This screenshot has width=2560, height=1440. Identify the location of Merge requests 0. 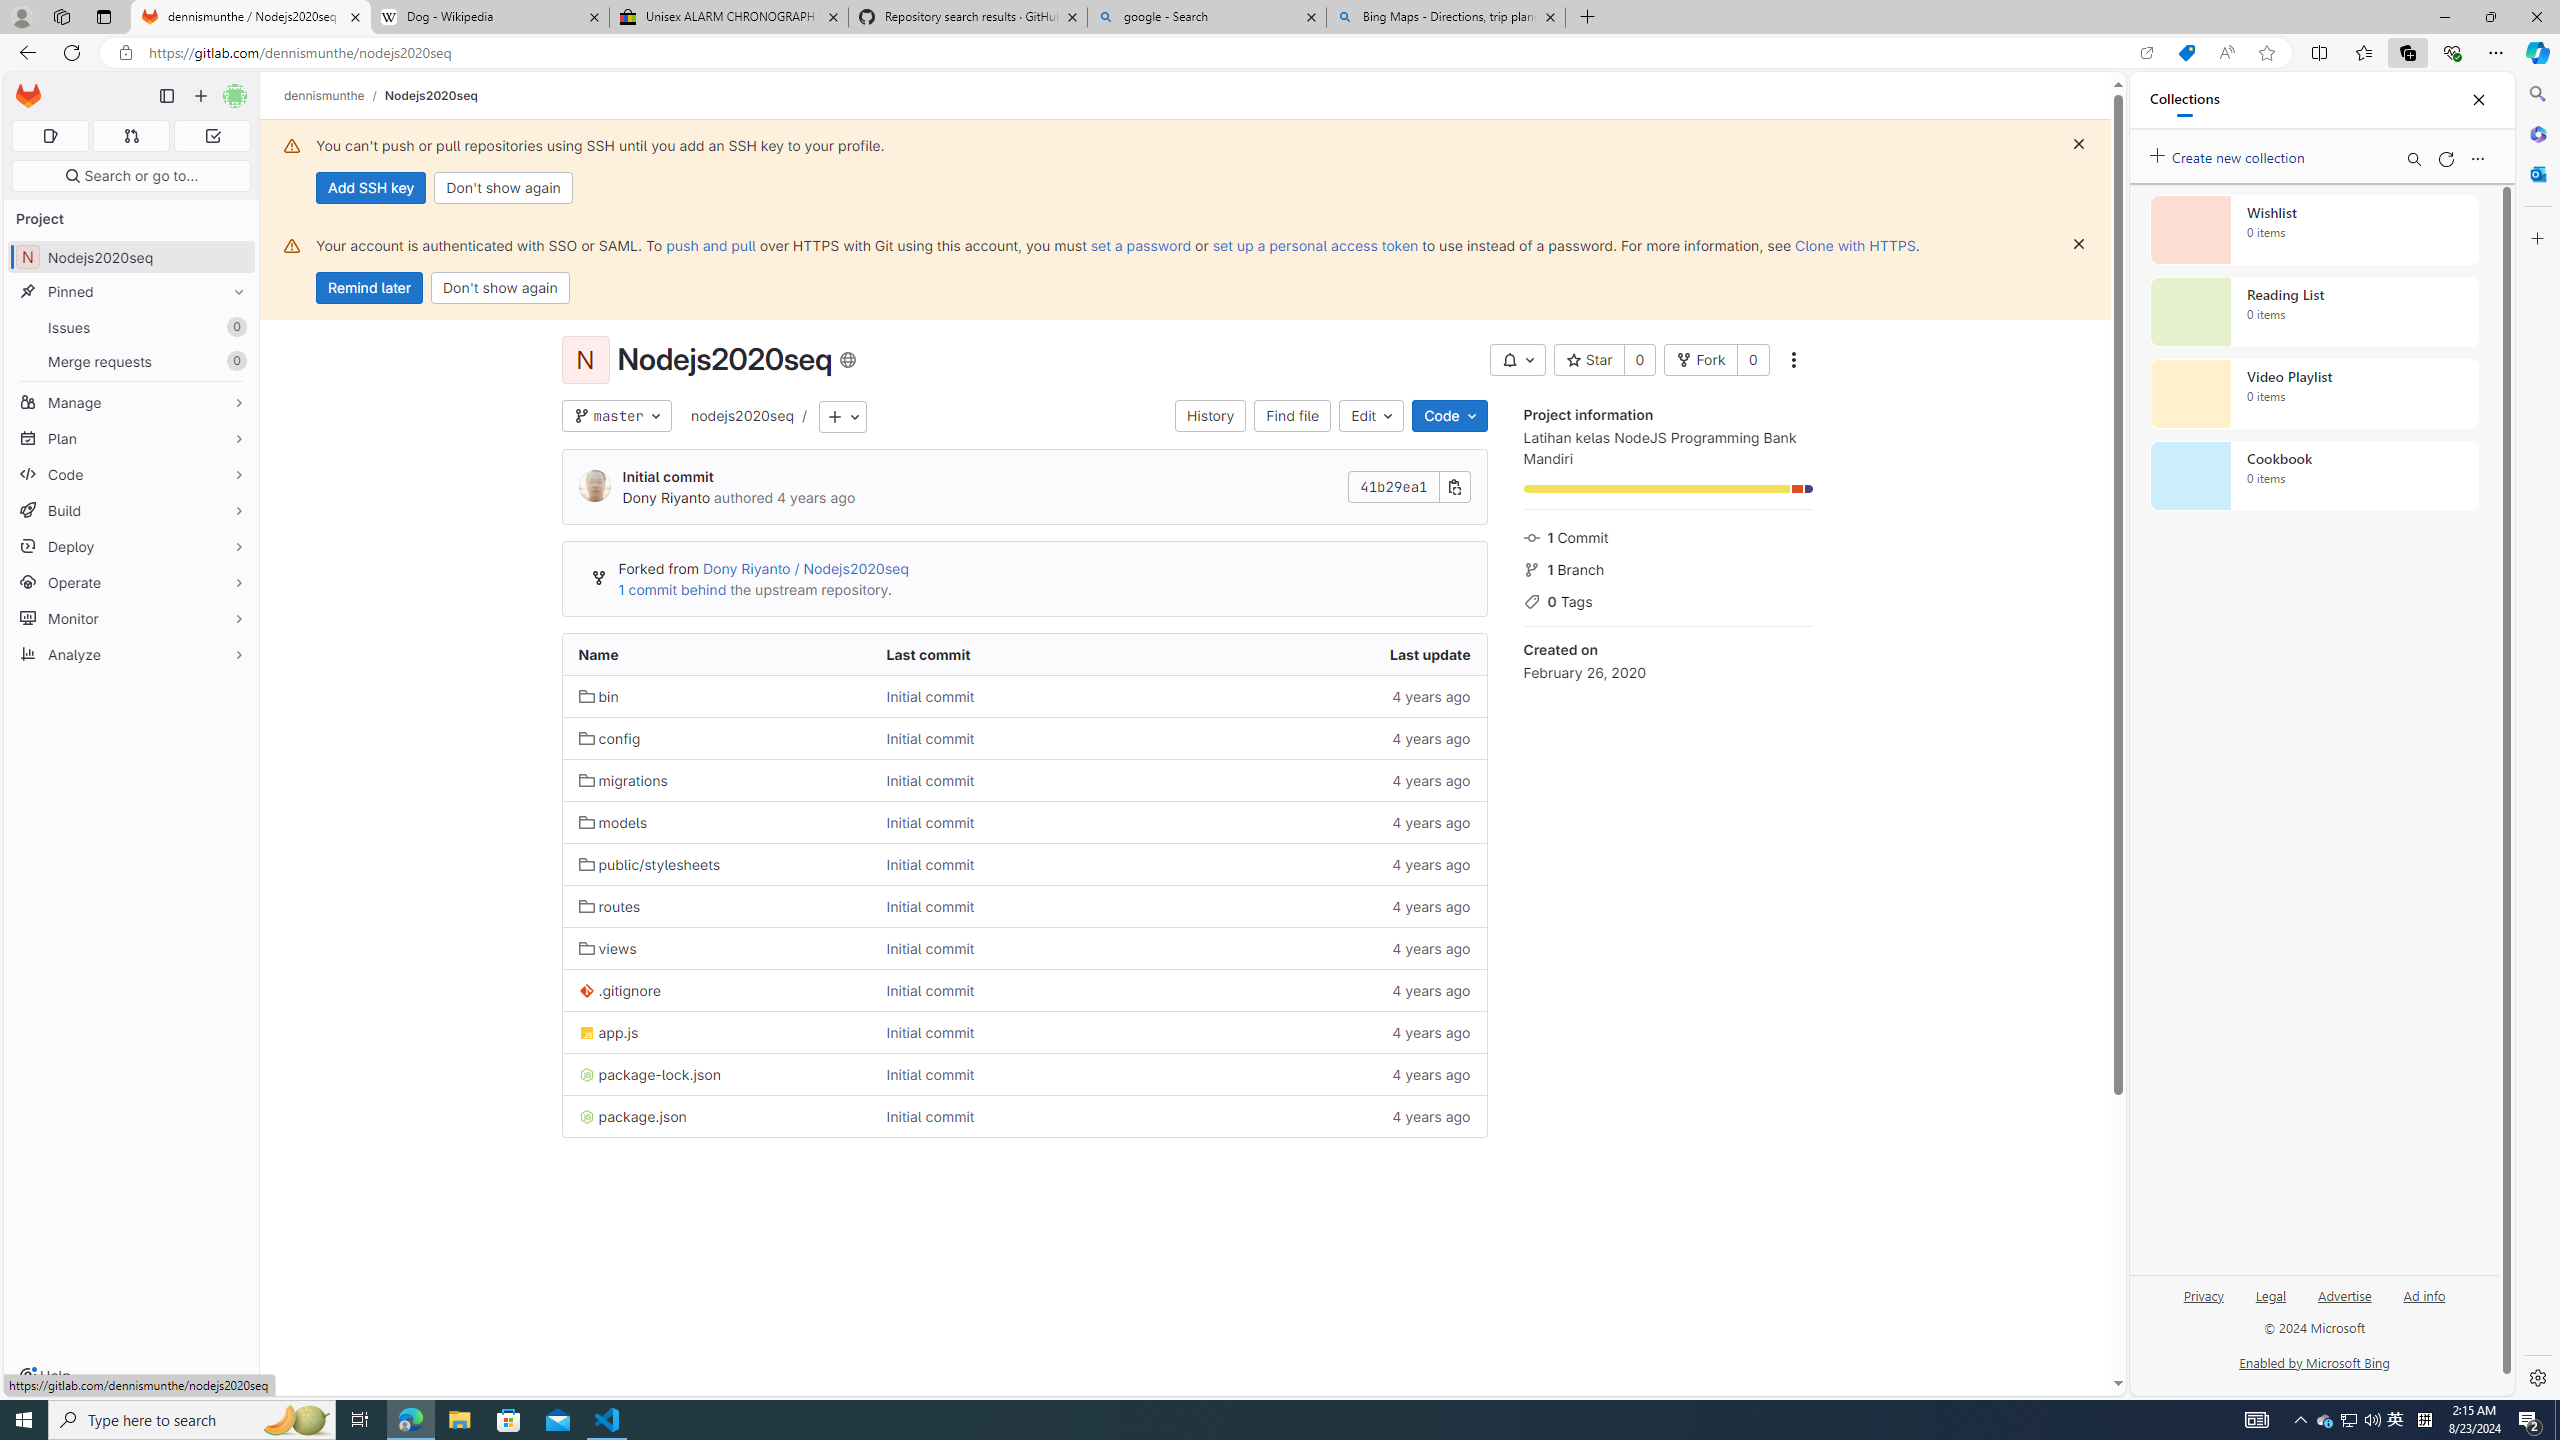
(132, 361).